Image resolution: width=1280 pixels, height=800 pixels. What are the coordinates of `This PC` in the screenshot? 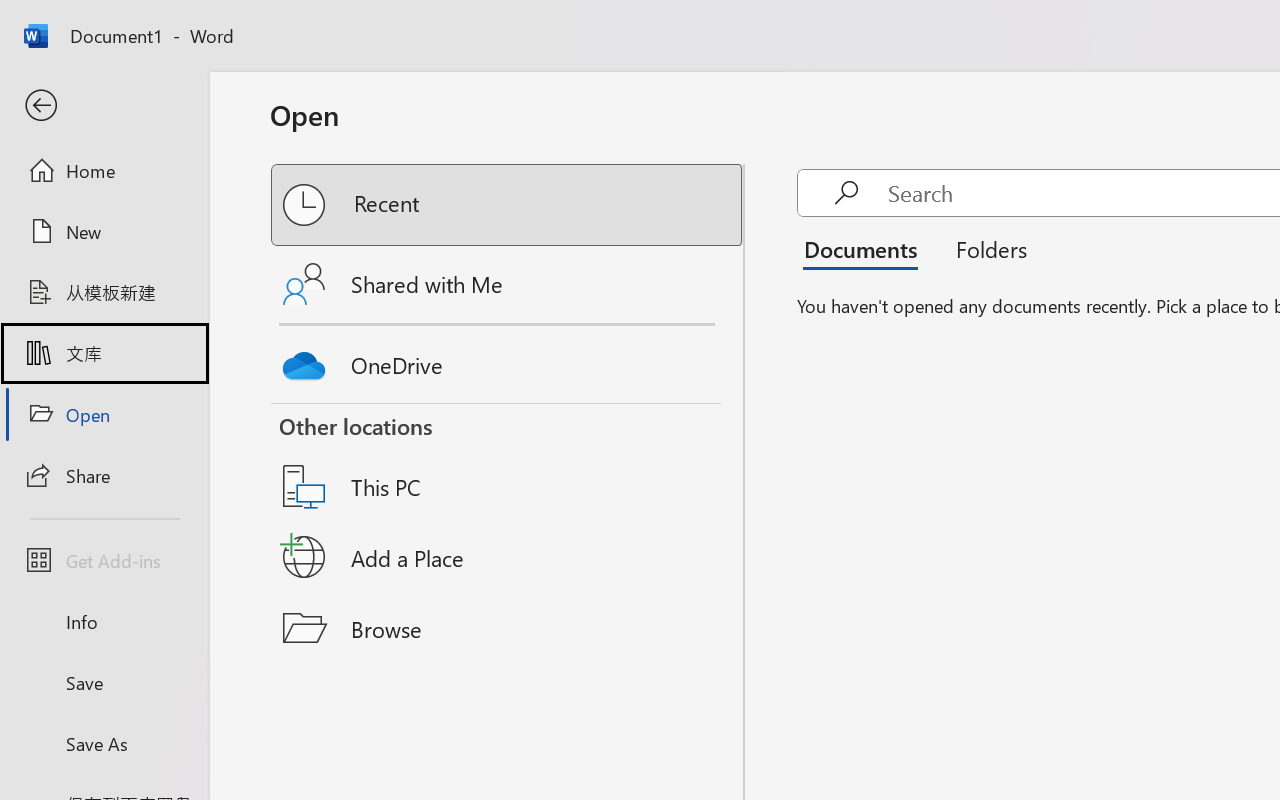 It's located at (508, 461).